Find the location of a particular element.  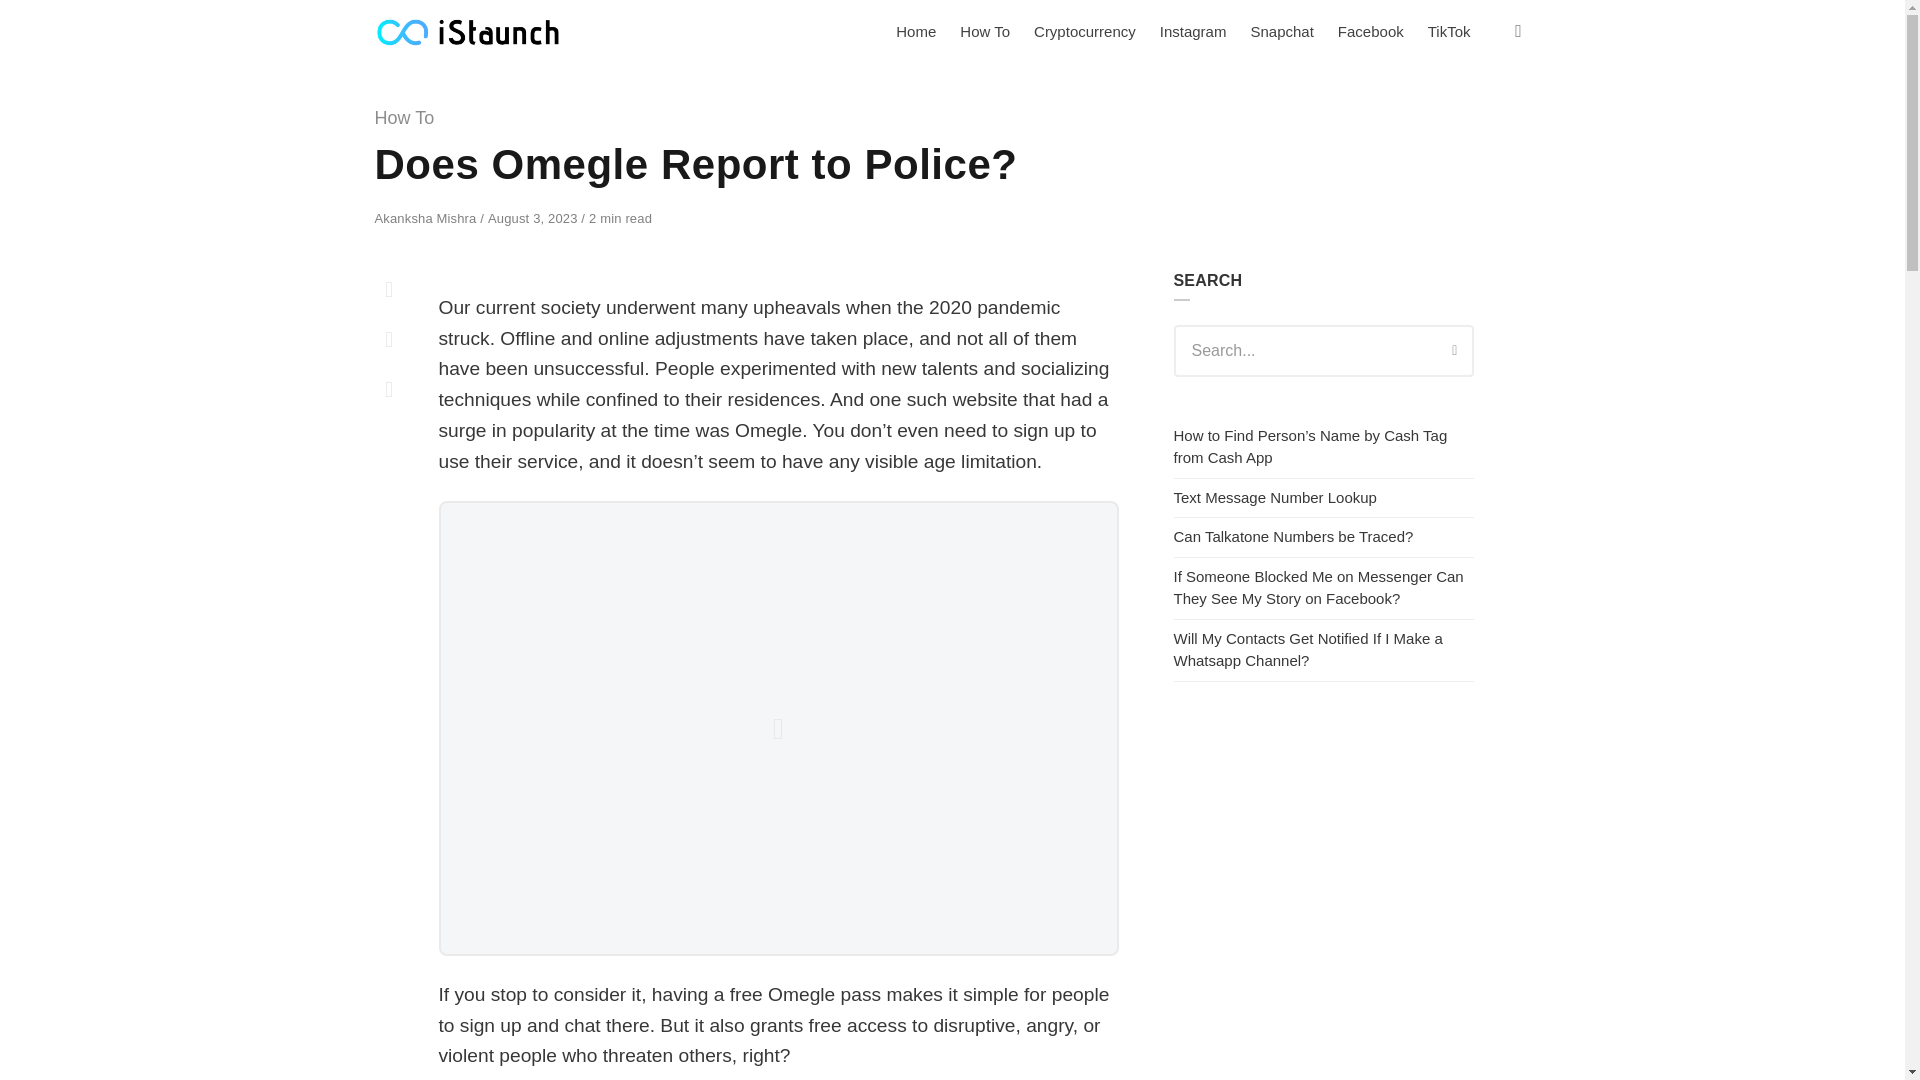

Akanksha Mishra is located at coordinates (427, 218).